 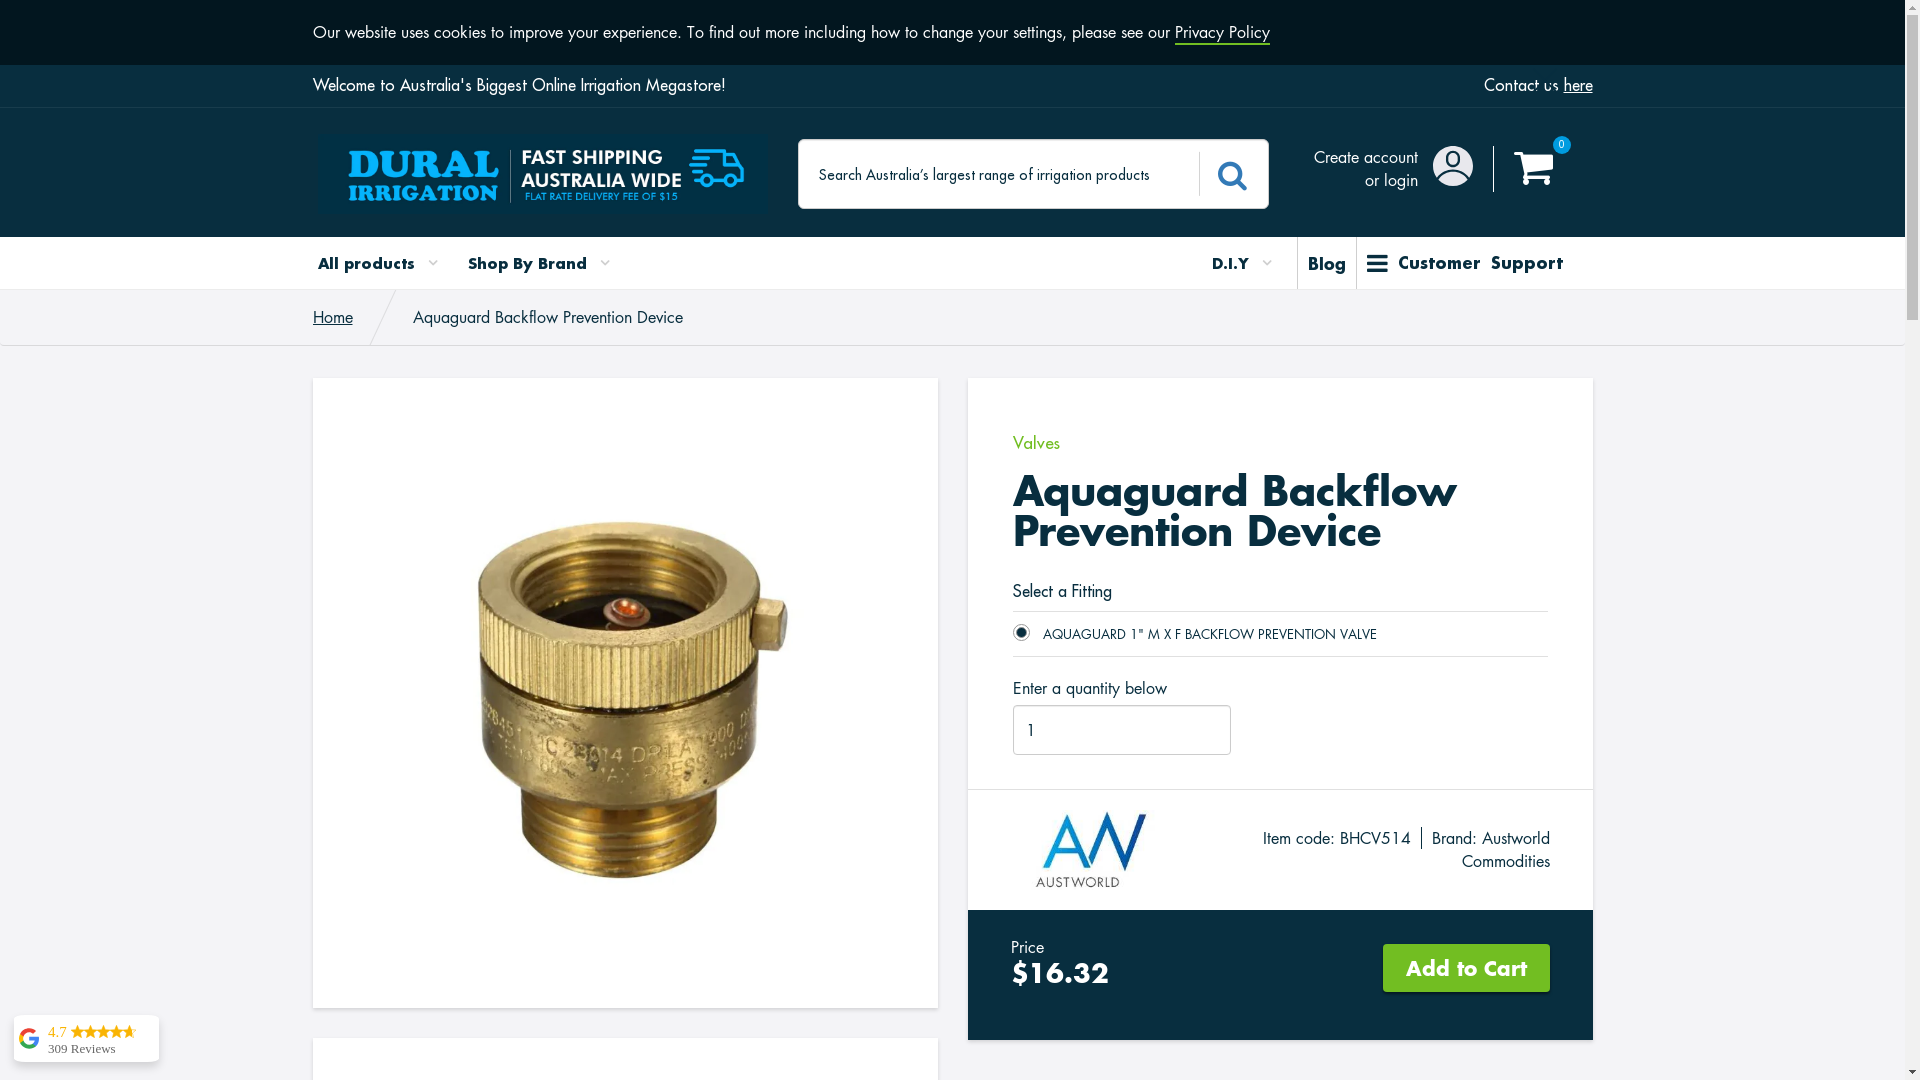 What do you see at coordinates (1578, 85) in the screenshot?
I see `here` at bounding box center [1578, 85].